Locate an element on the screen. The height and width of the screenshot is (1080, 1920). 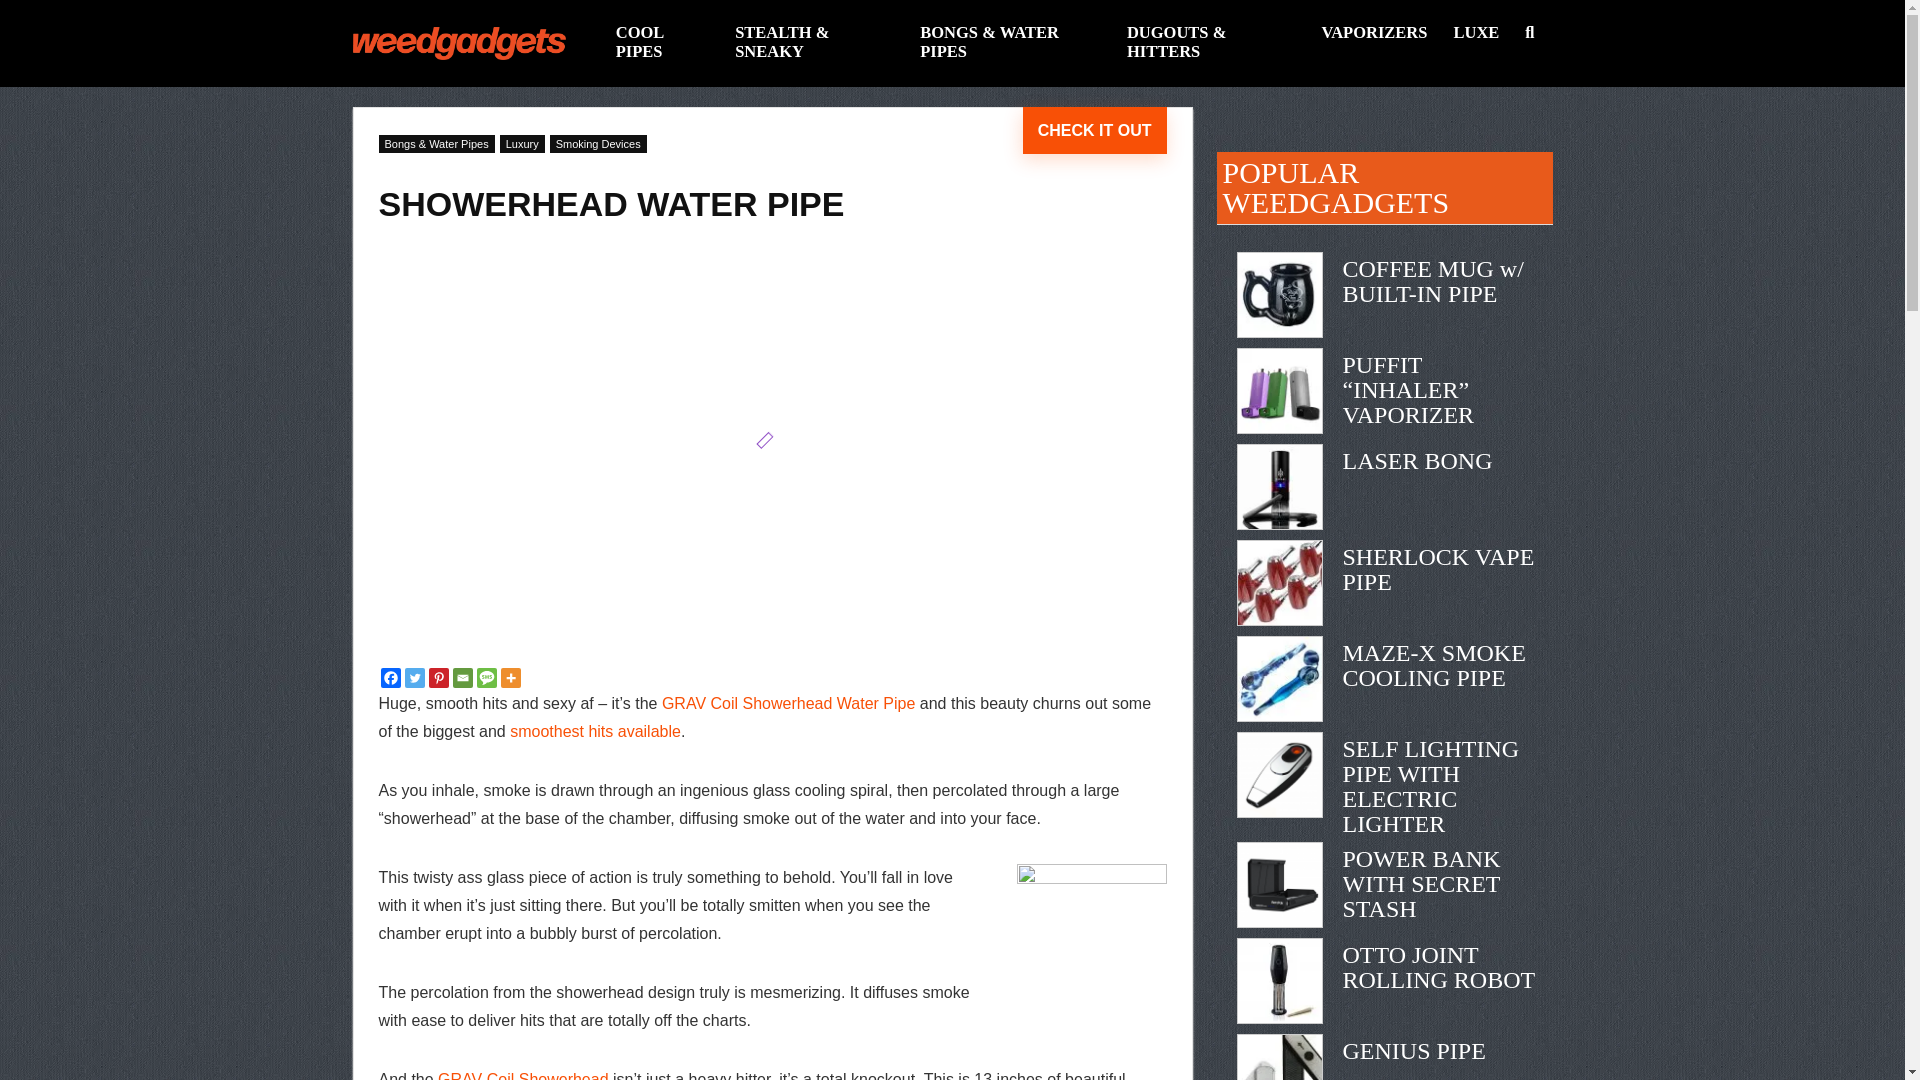
View all posts in Smoking Devices is located at coordinates (598, 144).